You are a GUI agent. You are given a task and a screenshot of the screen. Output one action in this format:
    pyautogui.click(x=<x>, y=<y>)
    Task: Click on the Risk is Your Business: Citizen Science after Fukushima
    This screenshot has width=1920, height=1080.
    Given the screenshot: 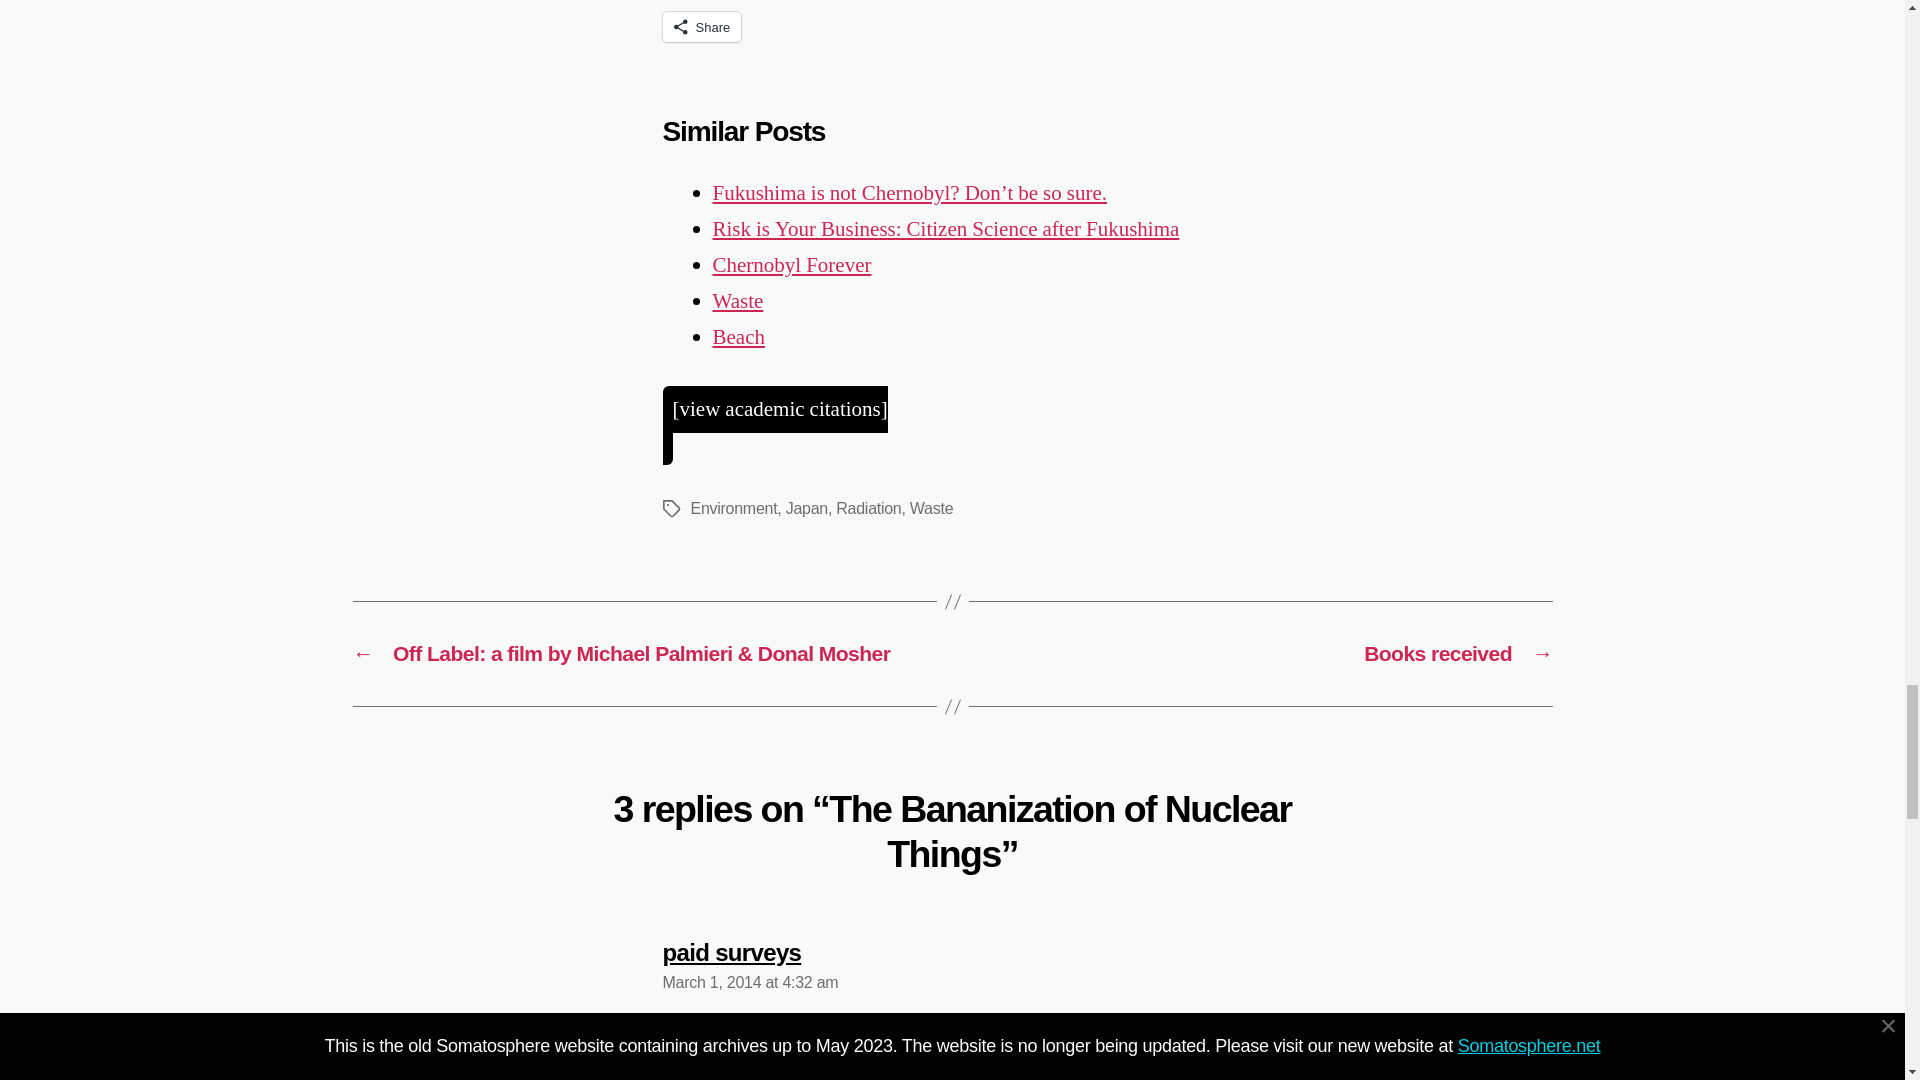 What is the action you would take?
    pyautogui.click(x=945, y=230)
    